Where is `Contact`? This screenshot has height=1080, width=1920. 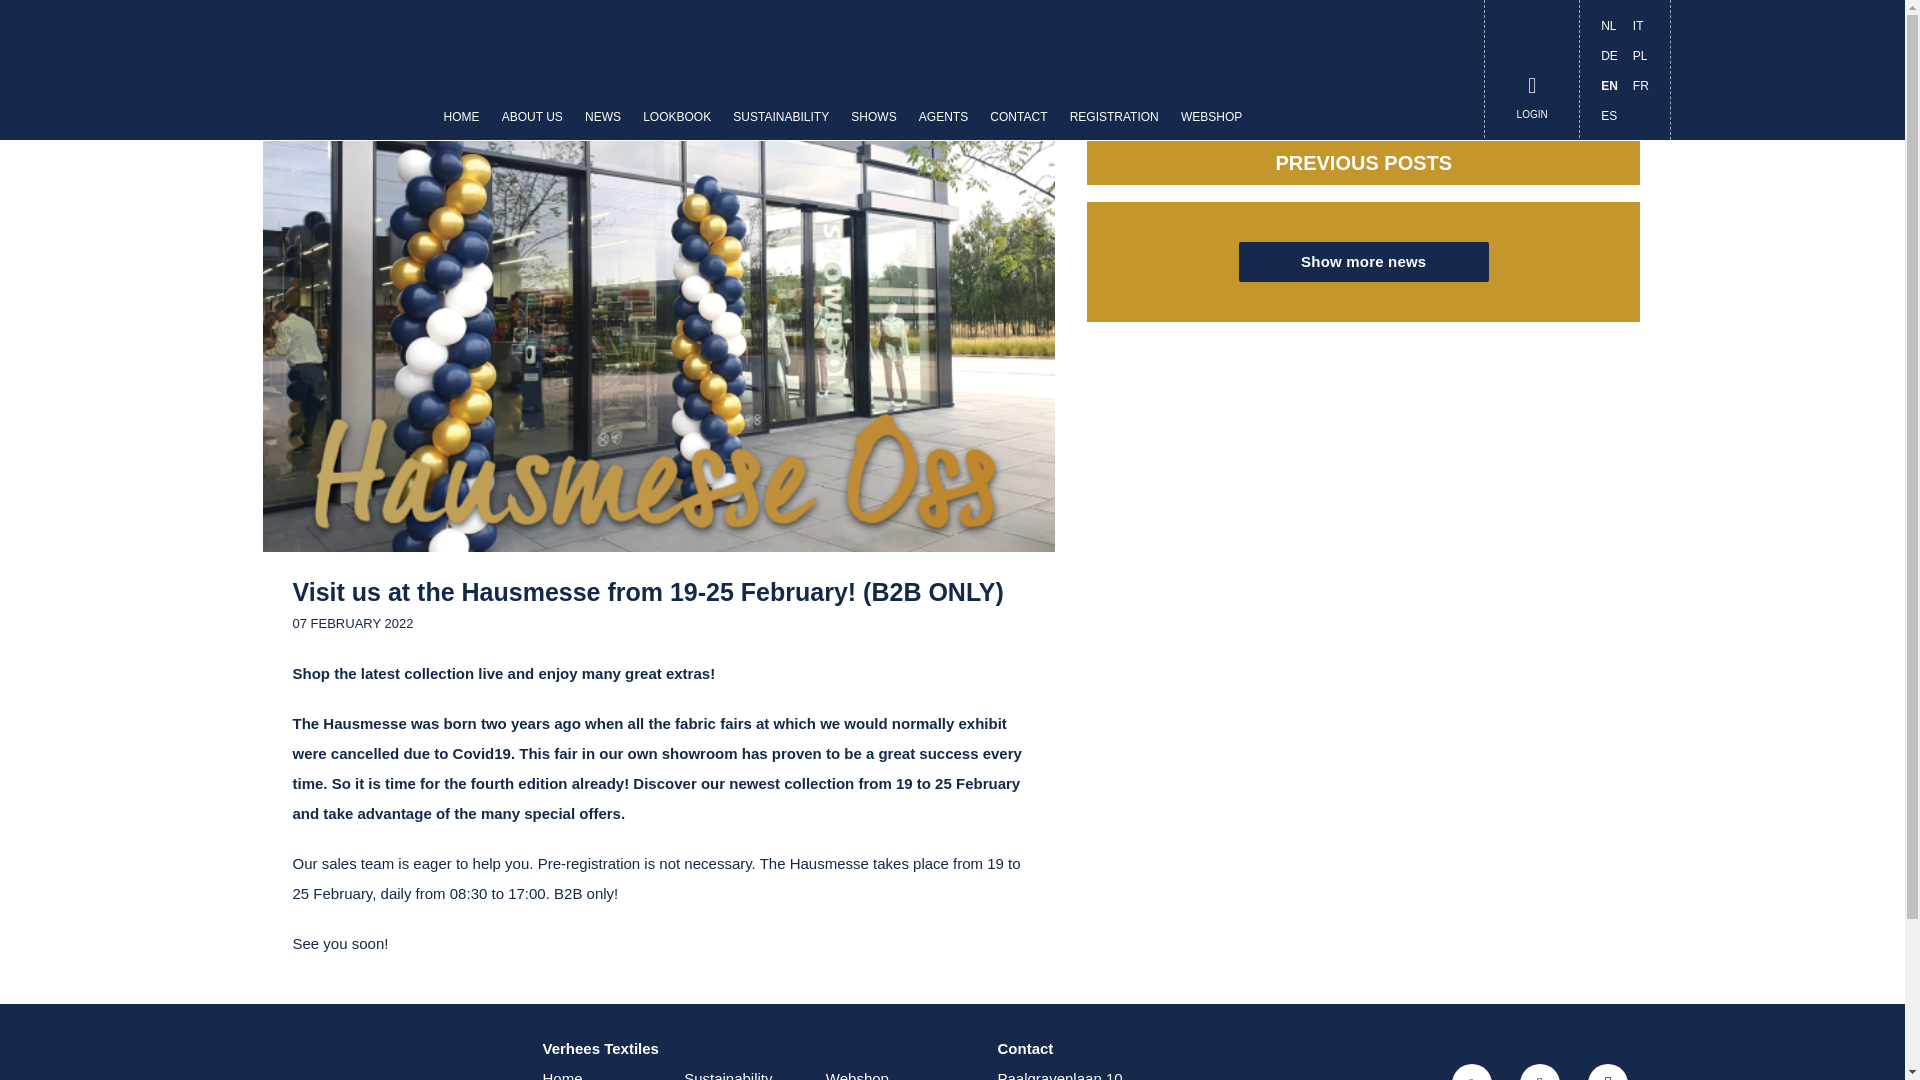
Contact is located at coordinates (1018, 126).